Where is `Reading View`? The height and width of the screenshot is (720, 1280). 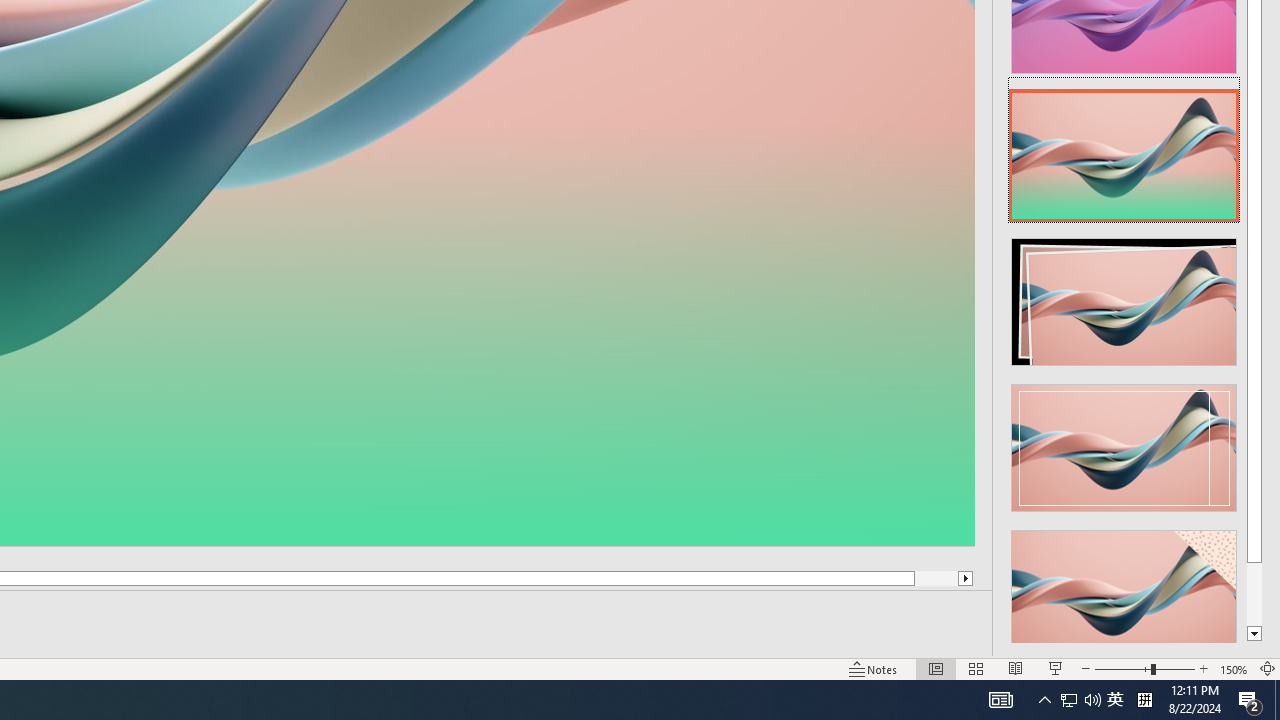 Reading View is located at coordinates (1015, 668).